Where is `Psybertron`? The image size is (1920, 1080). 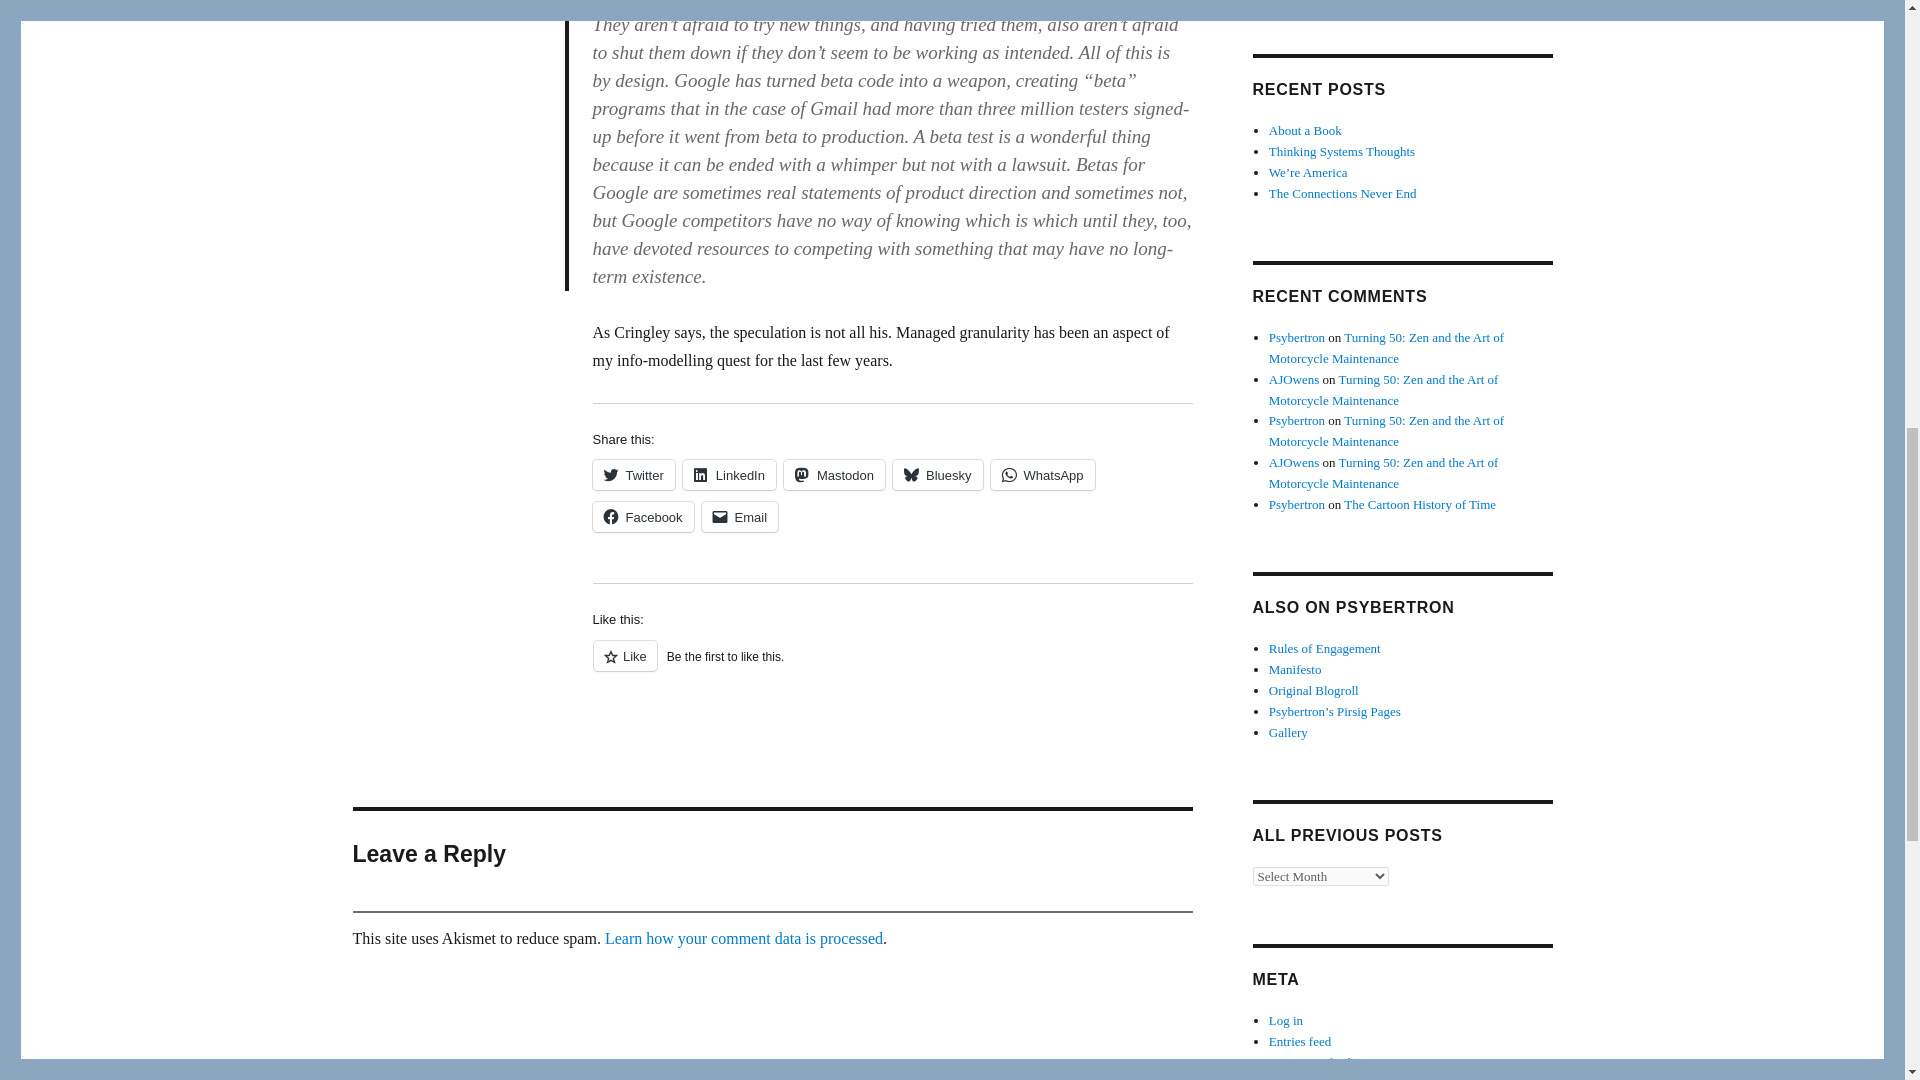 Psybertron is located at coordinates (1296, 337).